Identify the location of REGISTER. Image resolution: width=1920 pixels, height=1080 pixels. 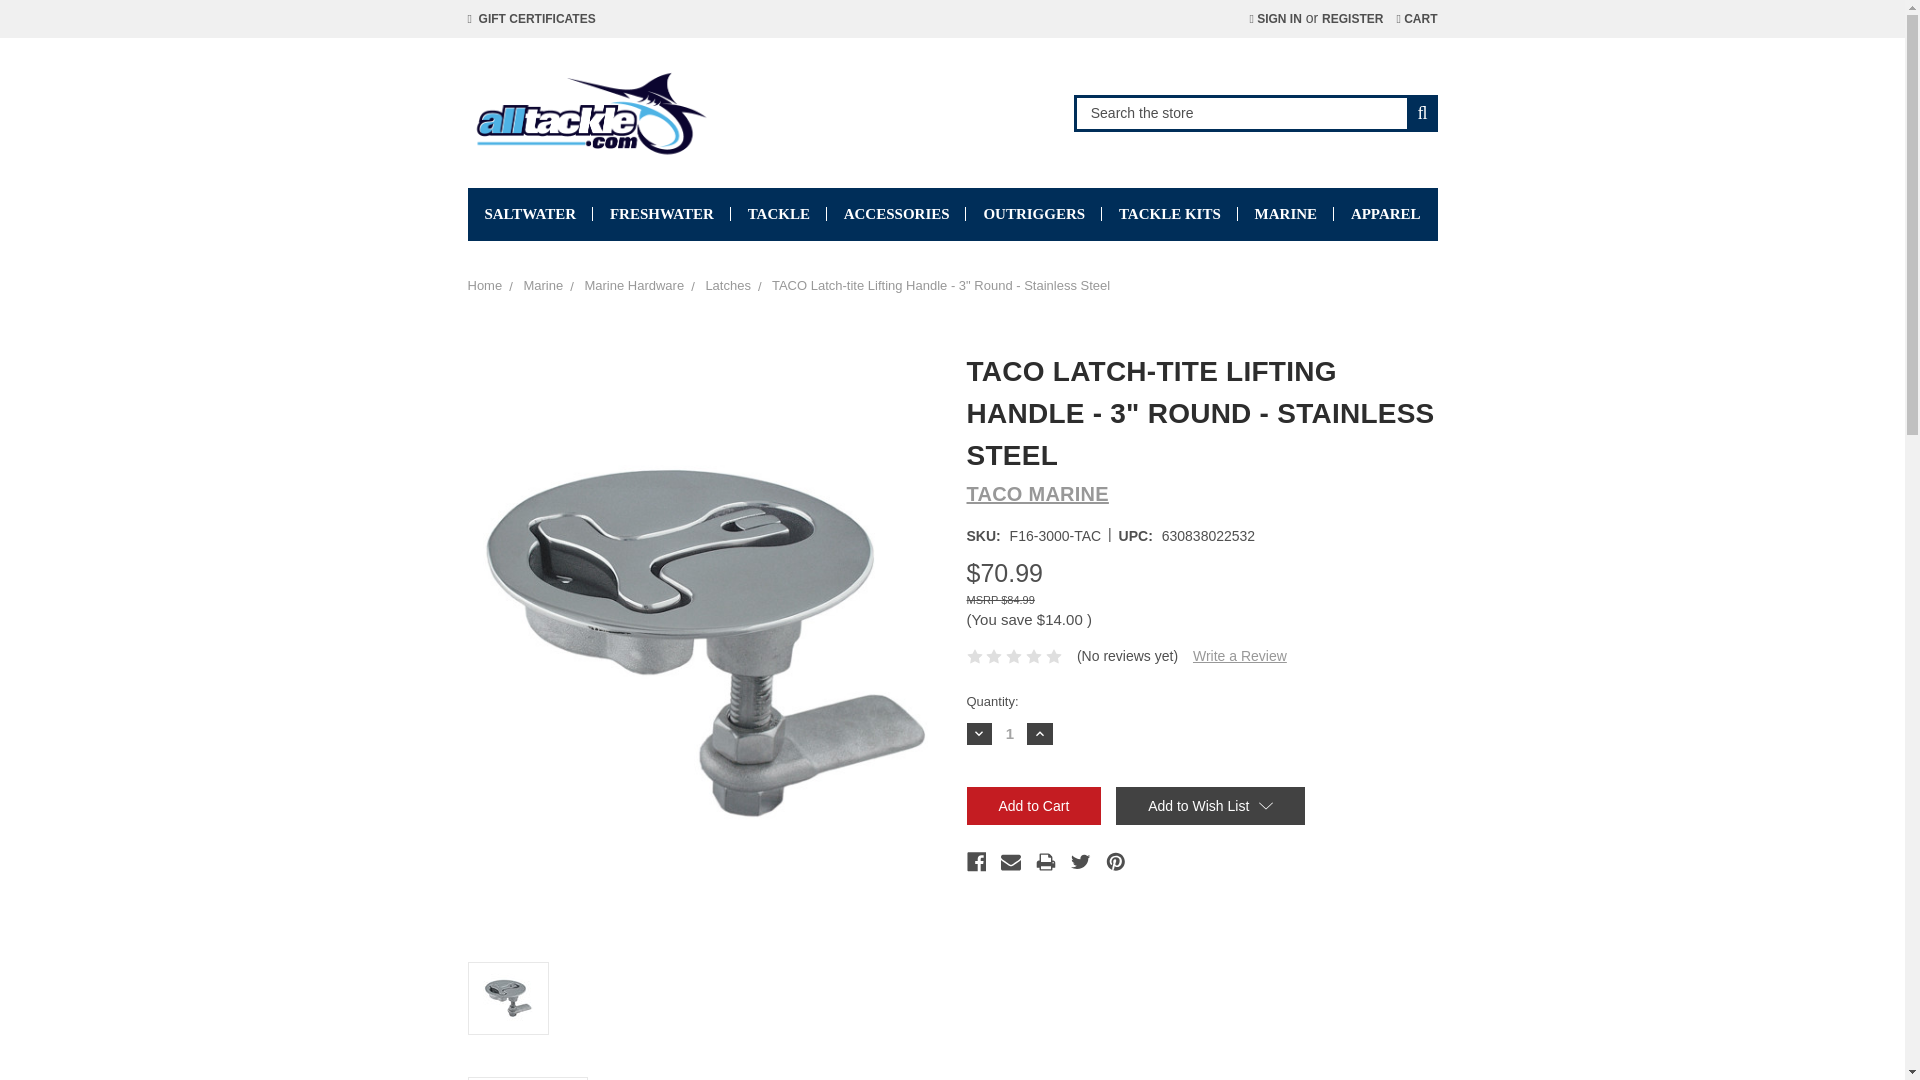
(1352, 18).